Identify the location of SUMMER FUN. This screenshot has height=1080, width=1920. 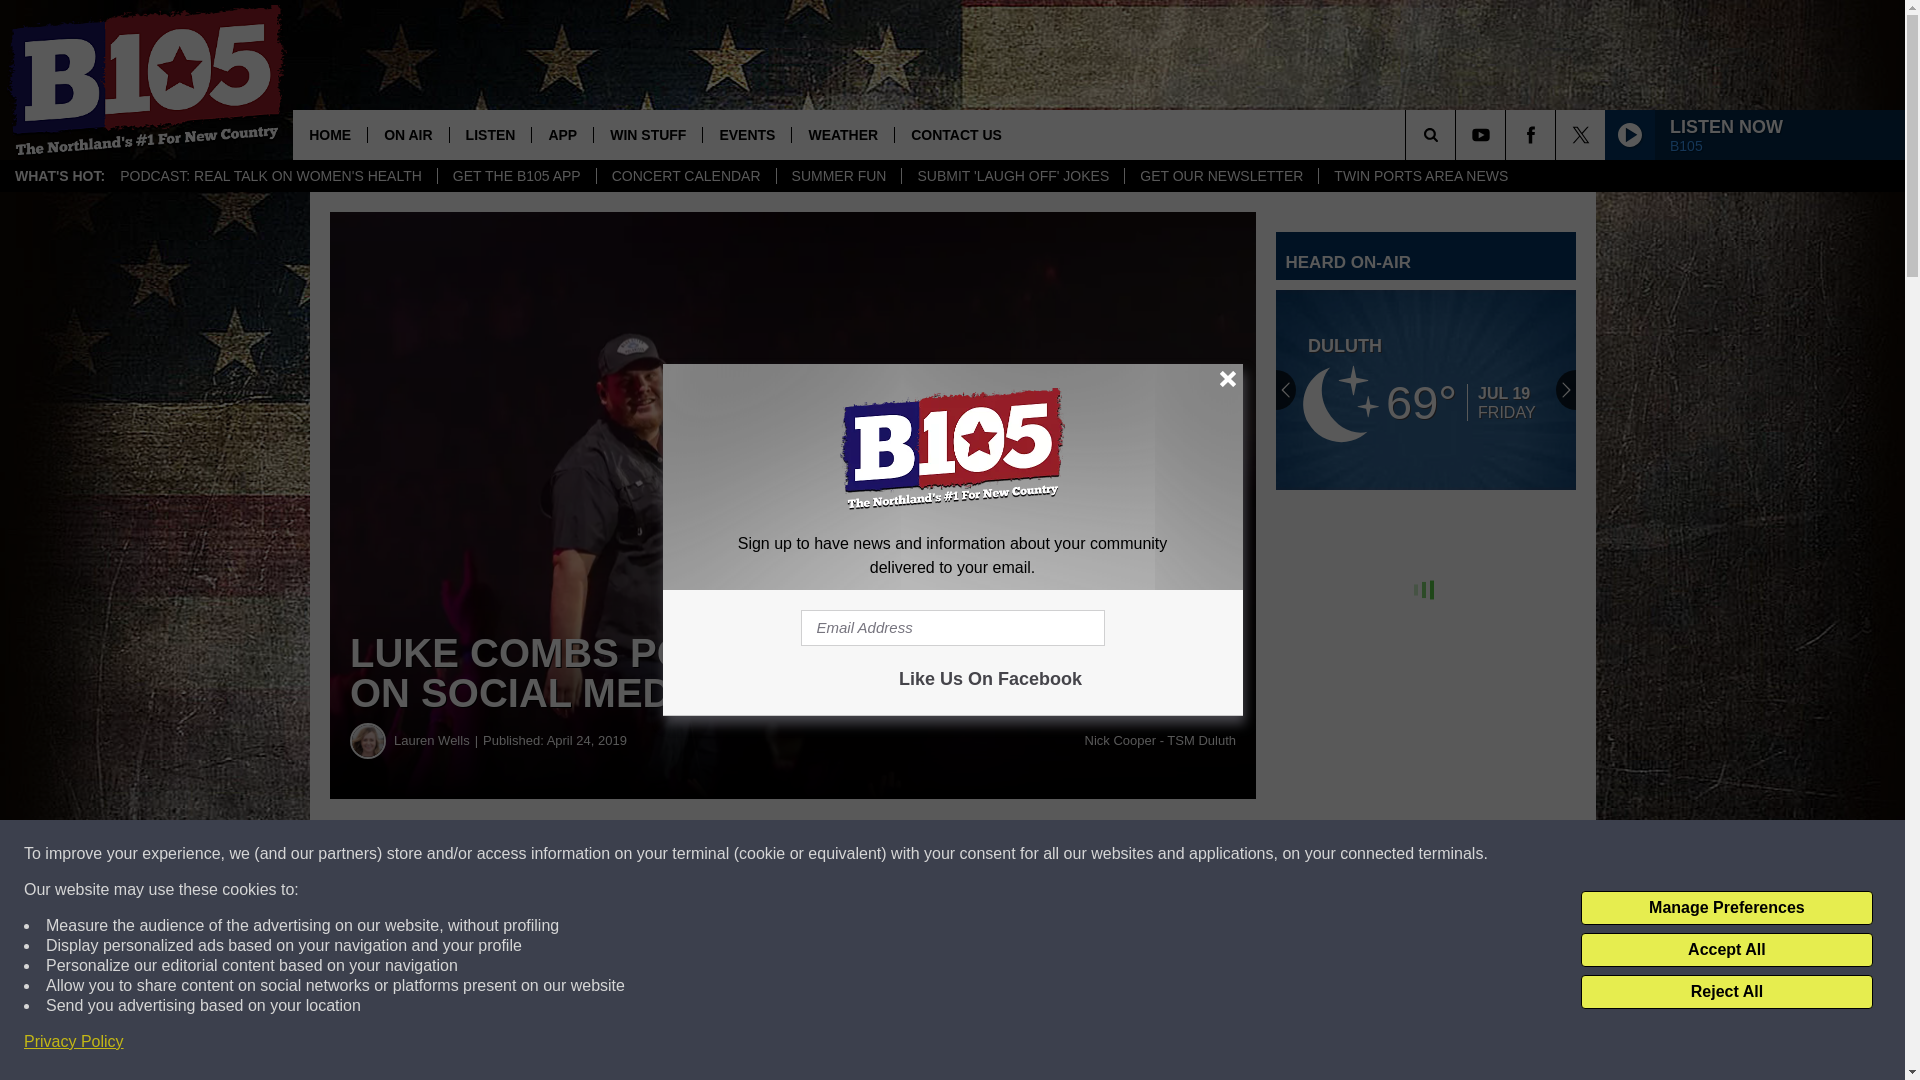
(838, 176).